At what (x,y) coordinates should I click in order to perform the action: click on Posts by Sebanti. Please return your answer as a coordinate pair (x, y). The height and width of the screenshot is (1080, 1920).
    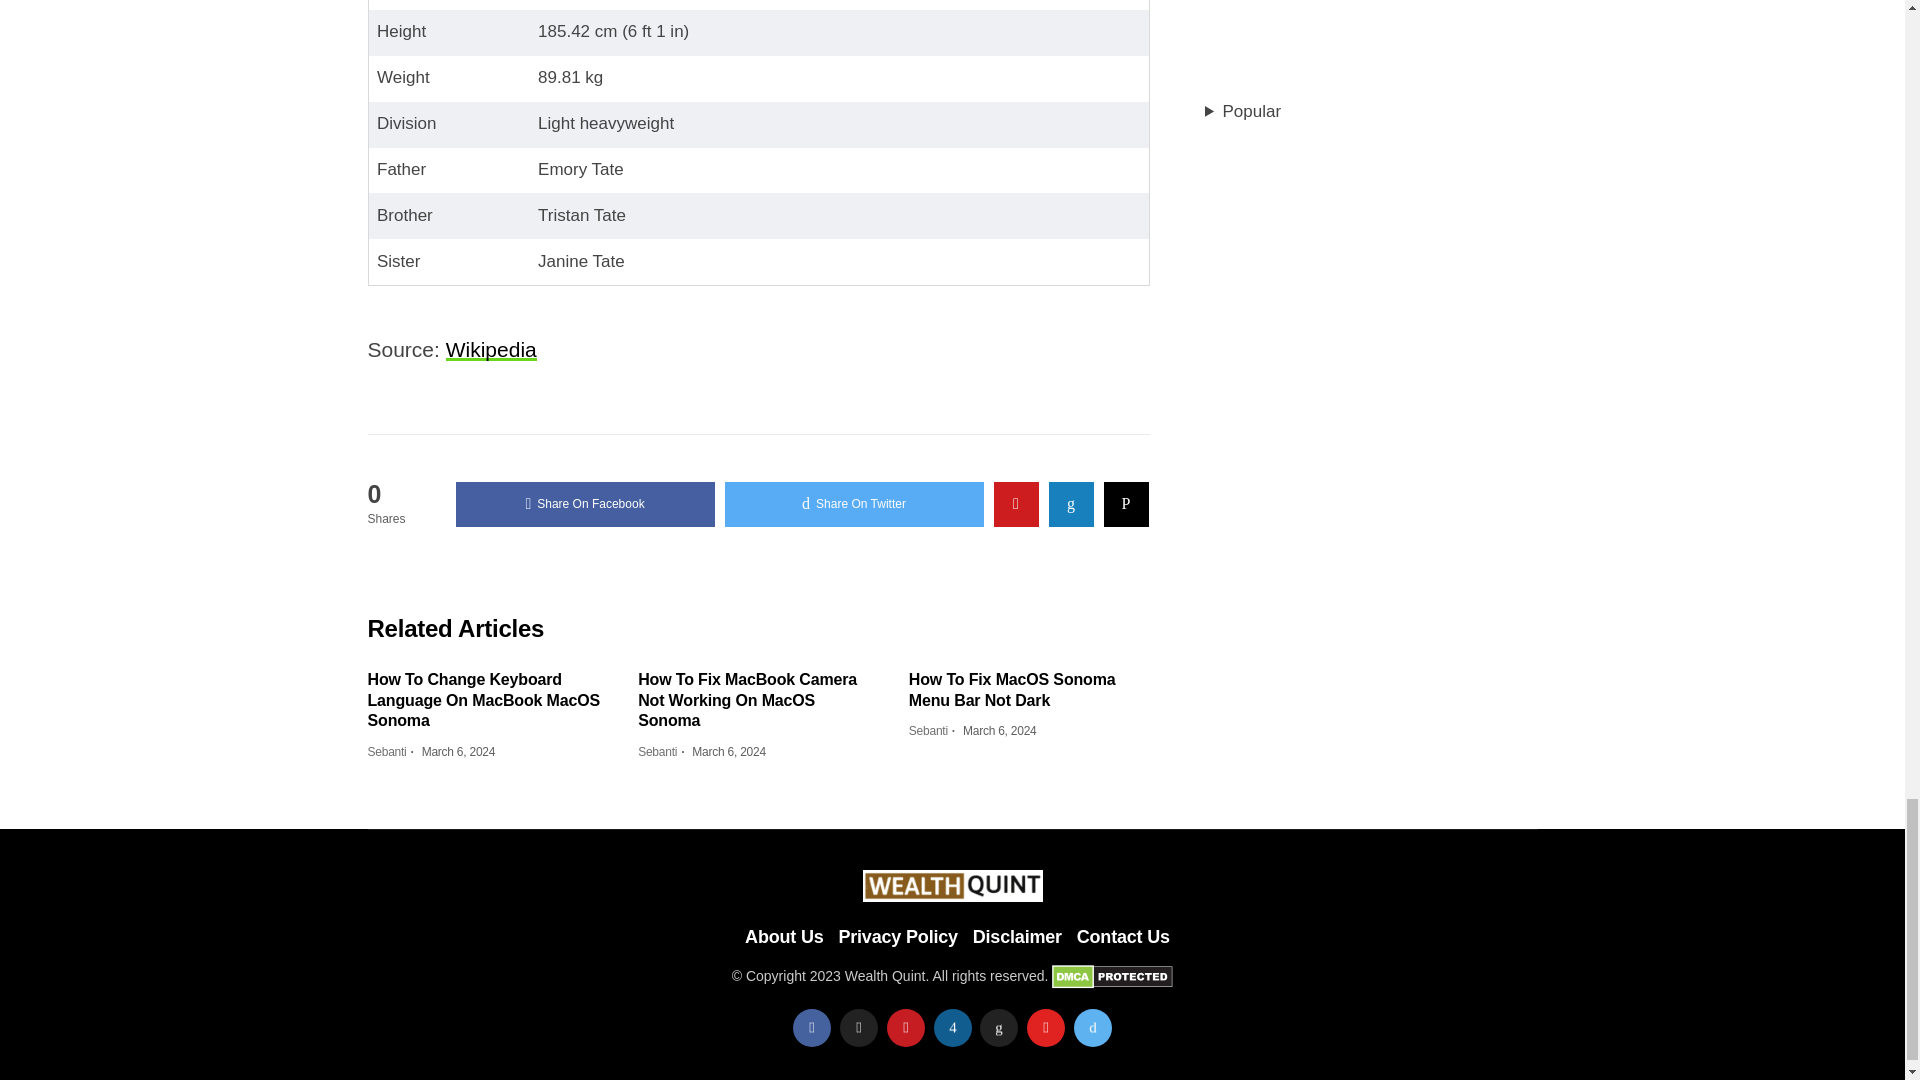
    Looking at the image, I should click on (657, 752).